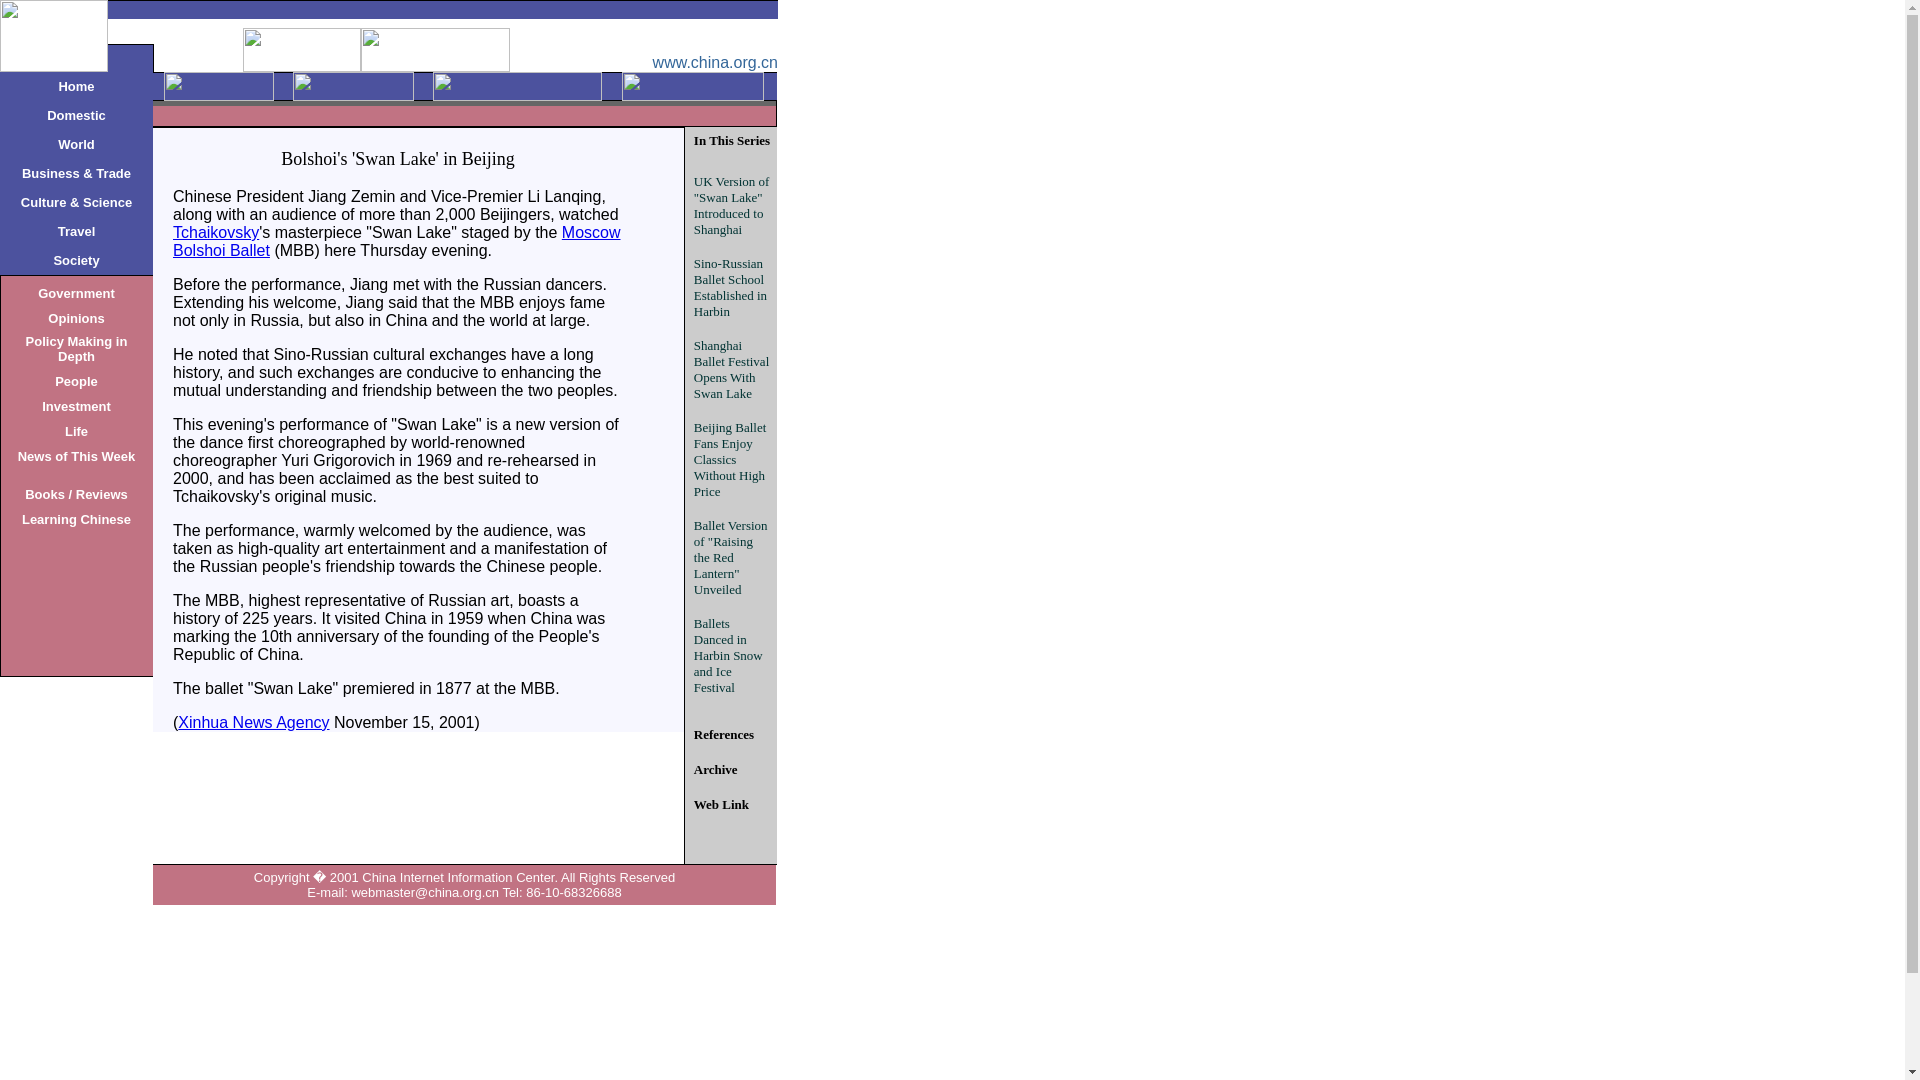  I want to click on Tchaikovsky, so click(216, 232).